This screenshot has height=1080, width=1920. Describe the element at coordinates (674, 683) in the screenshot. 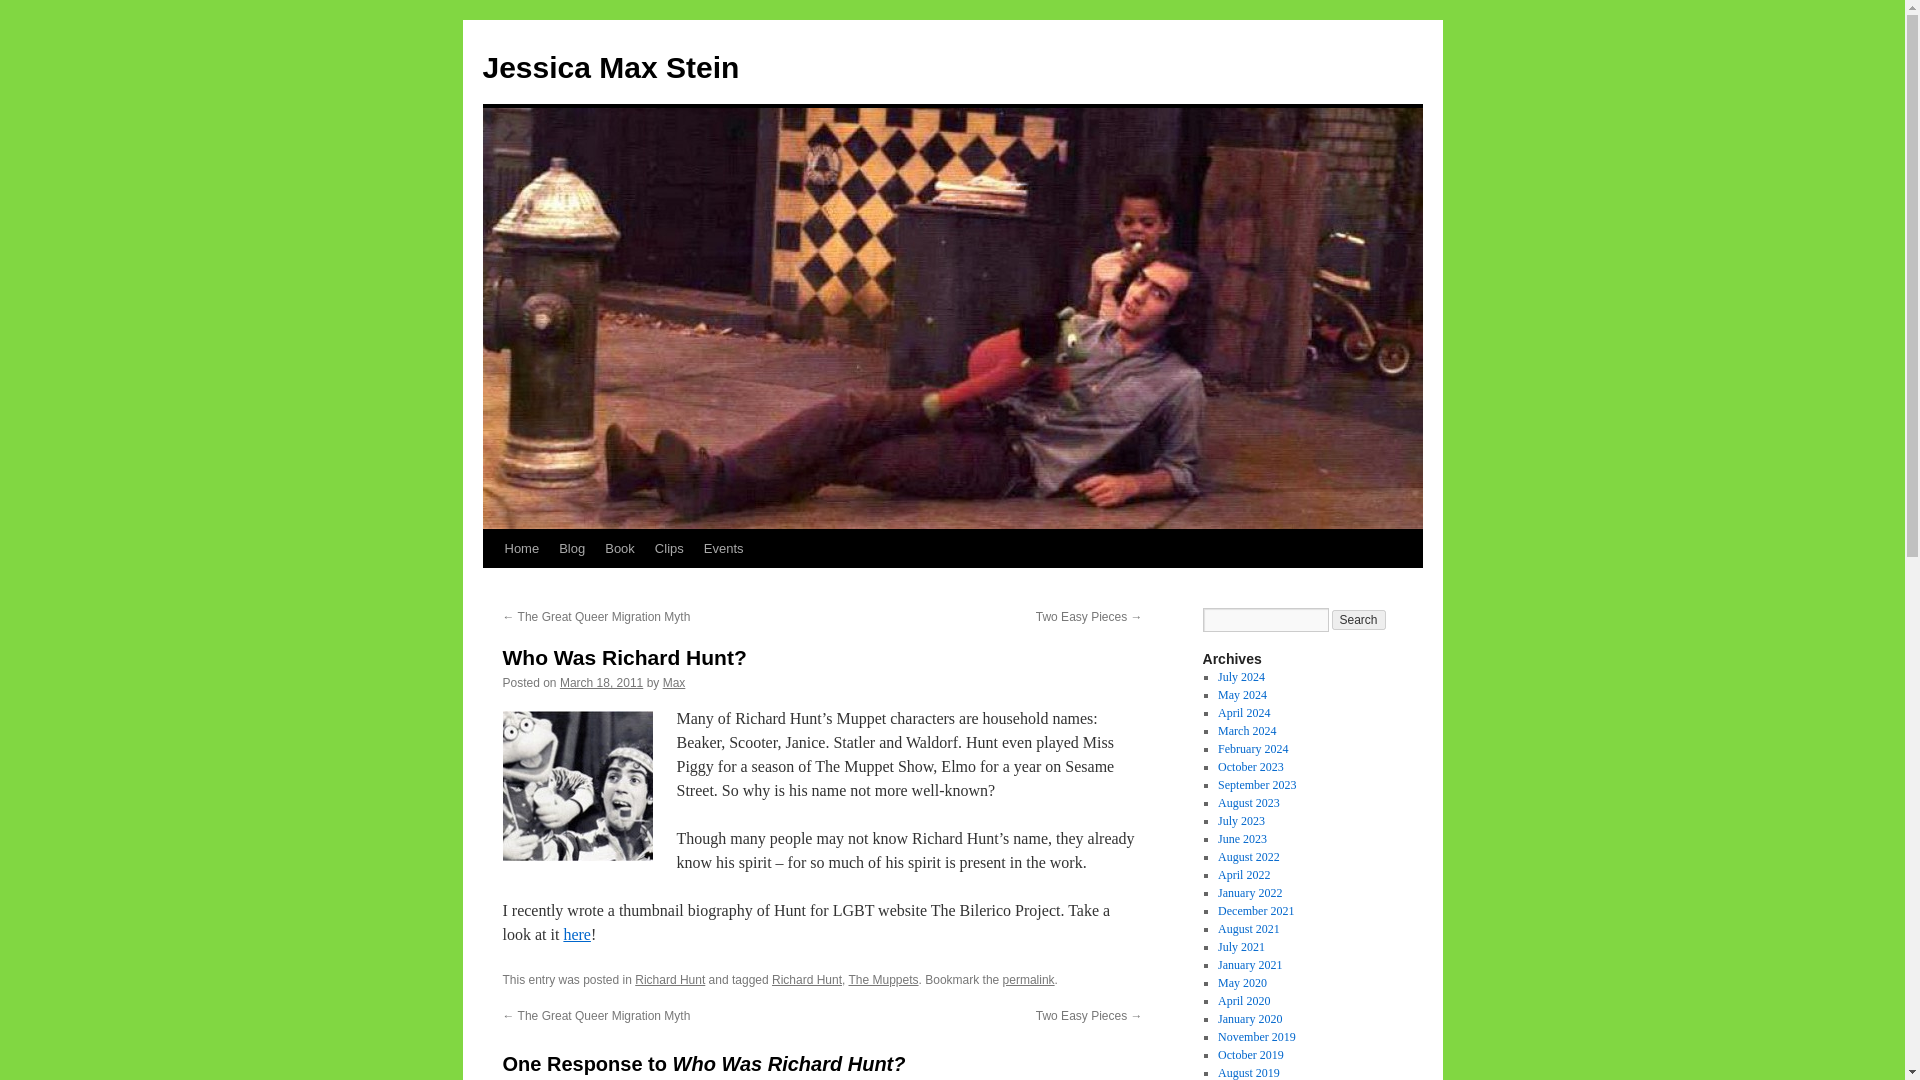

I see `Max` at that location.